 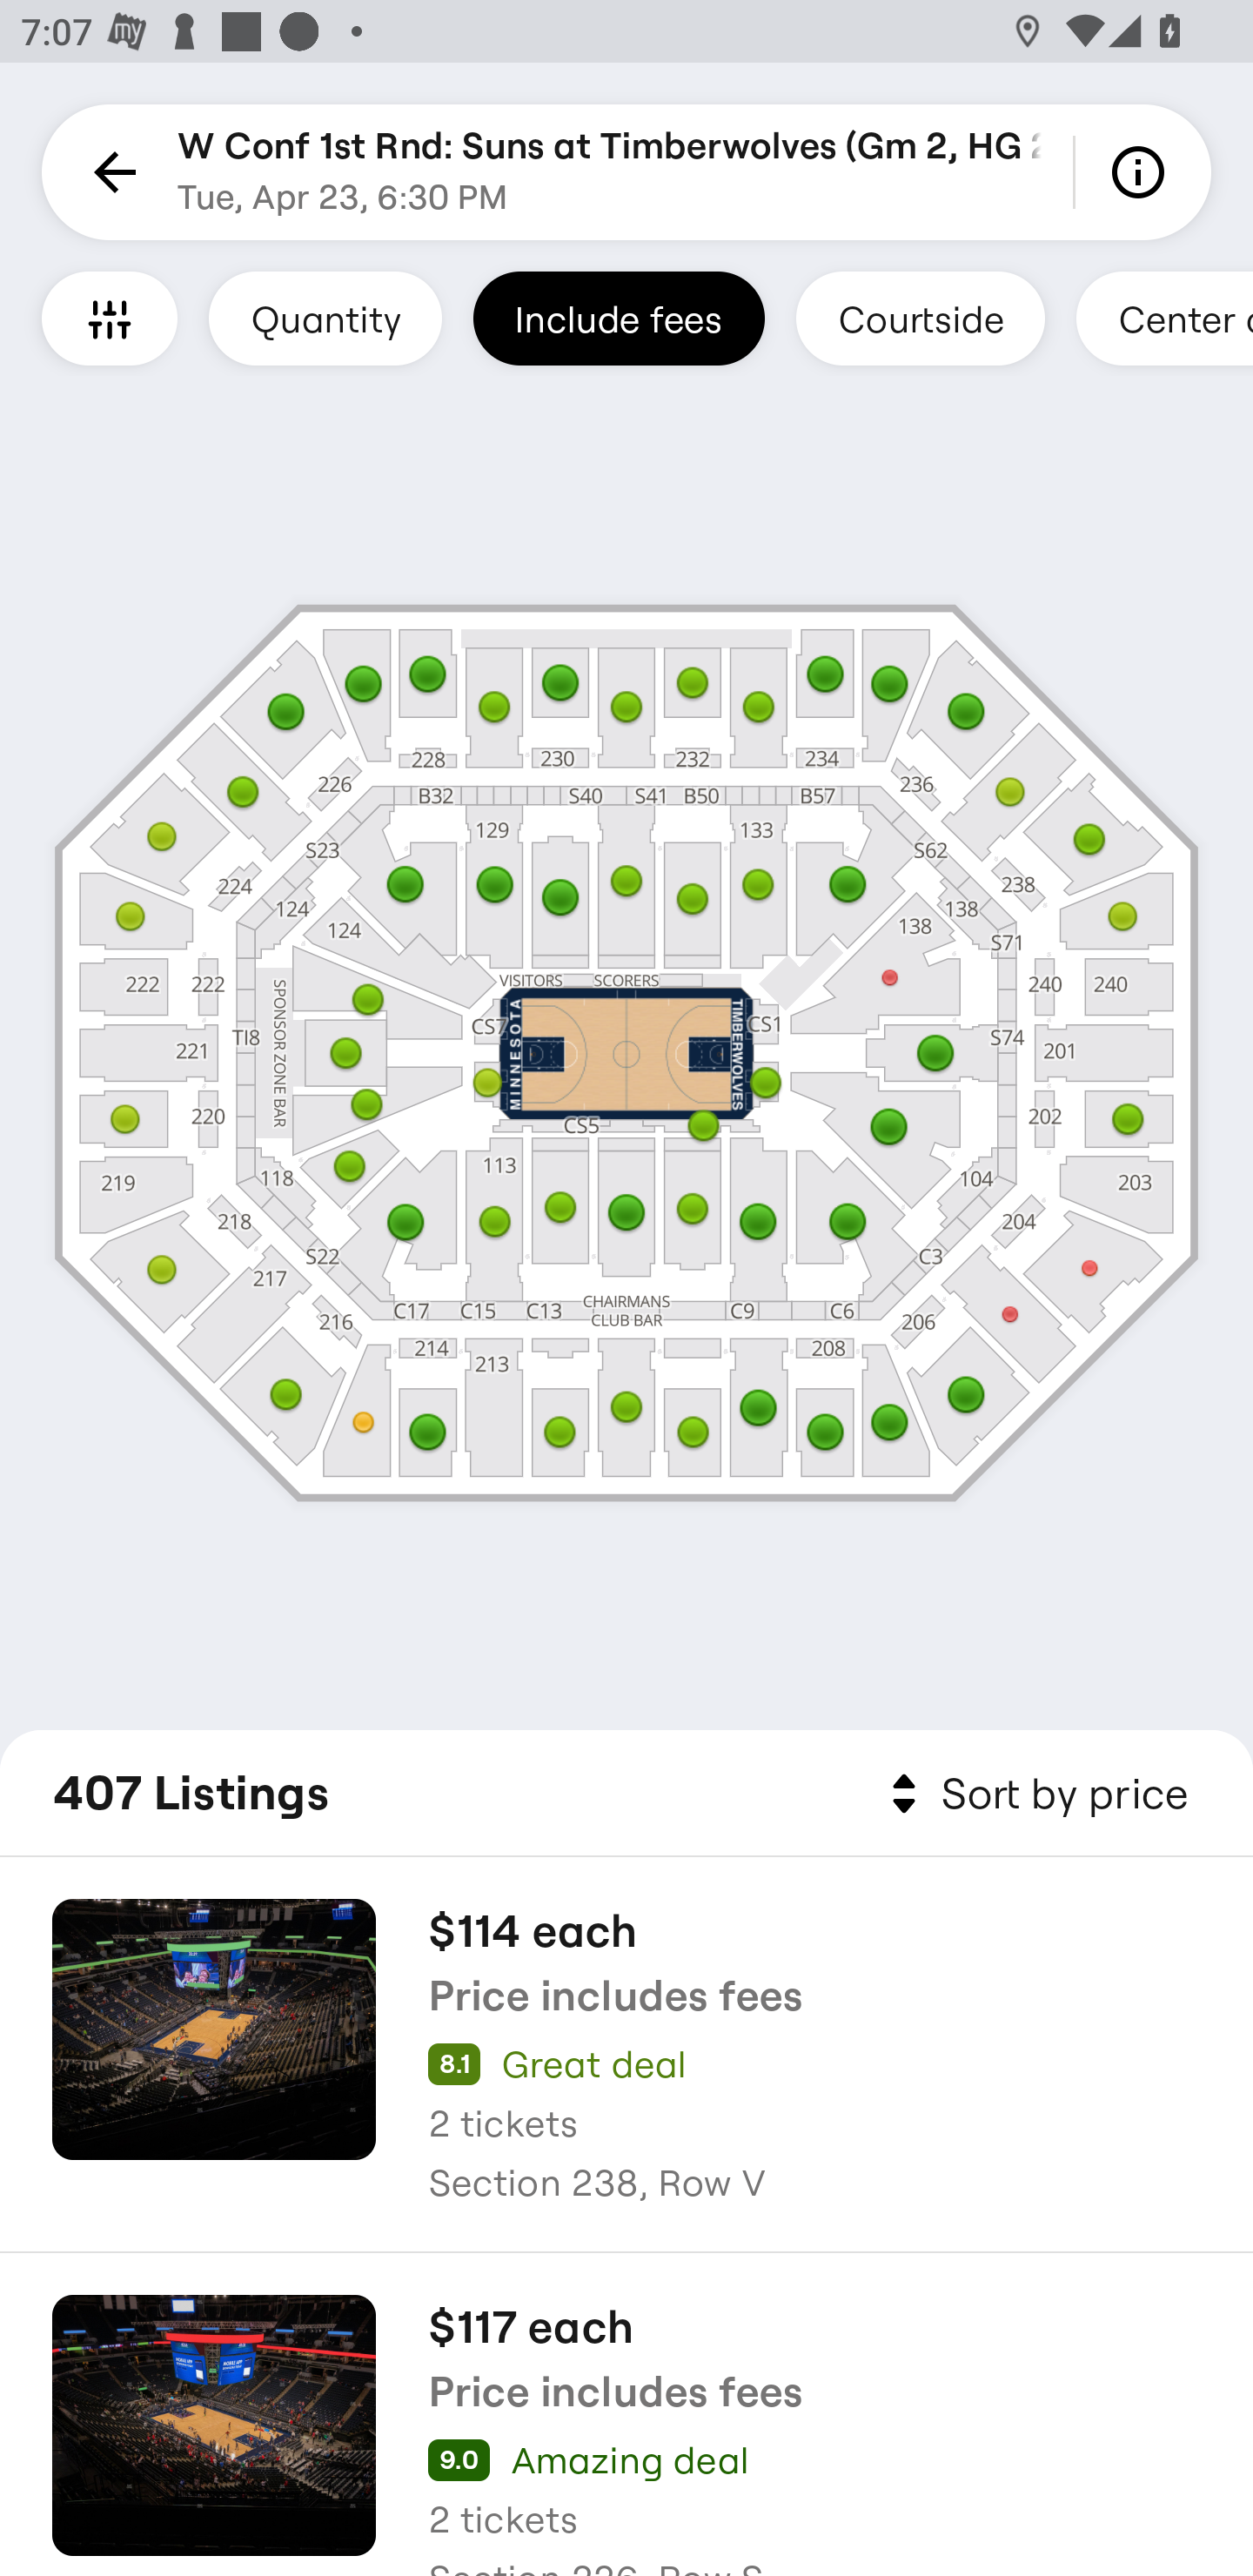 What do you see at coordinates (110, 172) in the screenshot?
I see `Back` at bounding box center [110, 172].